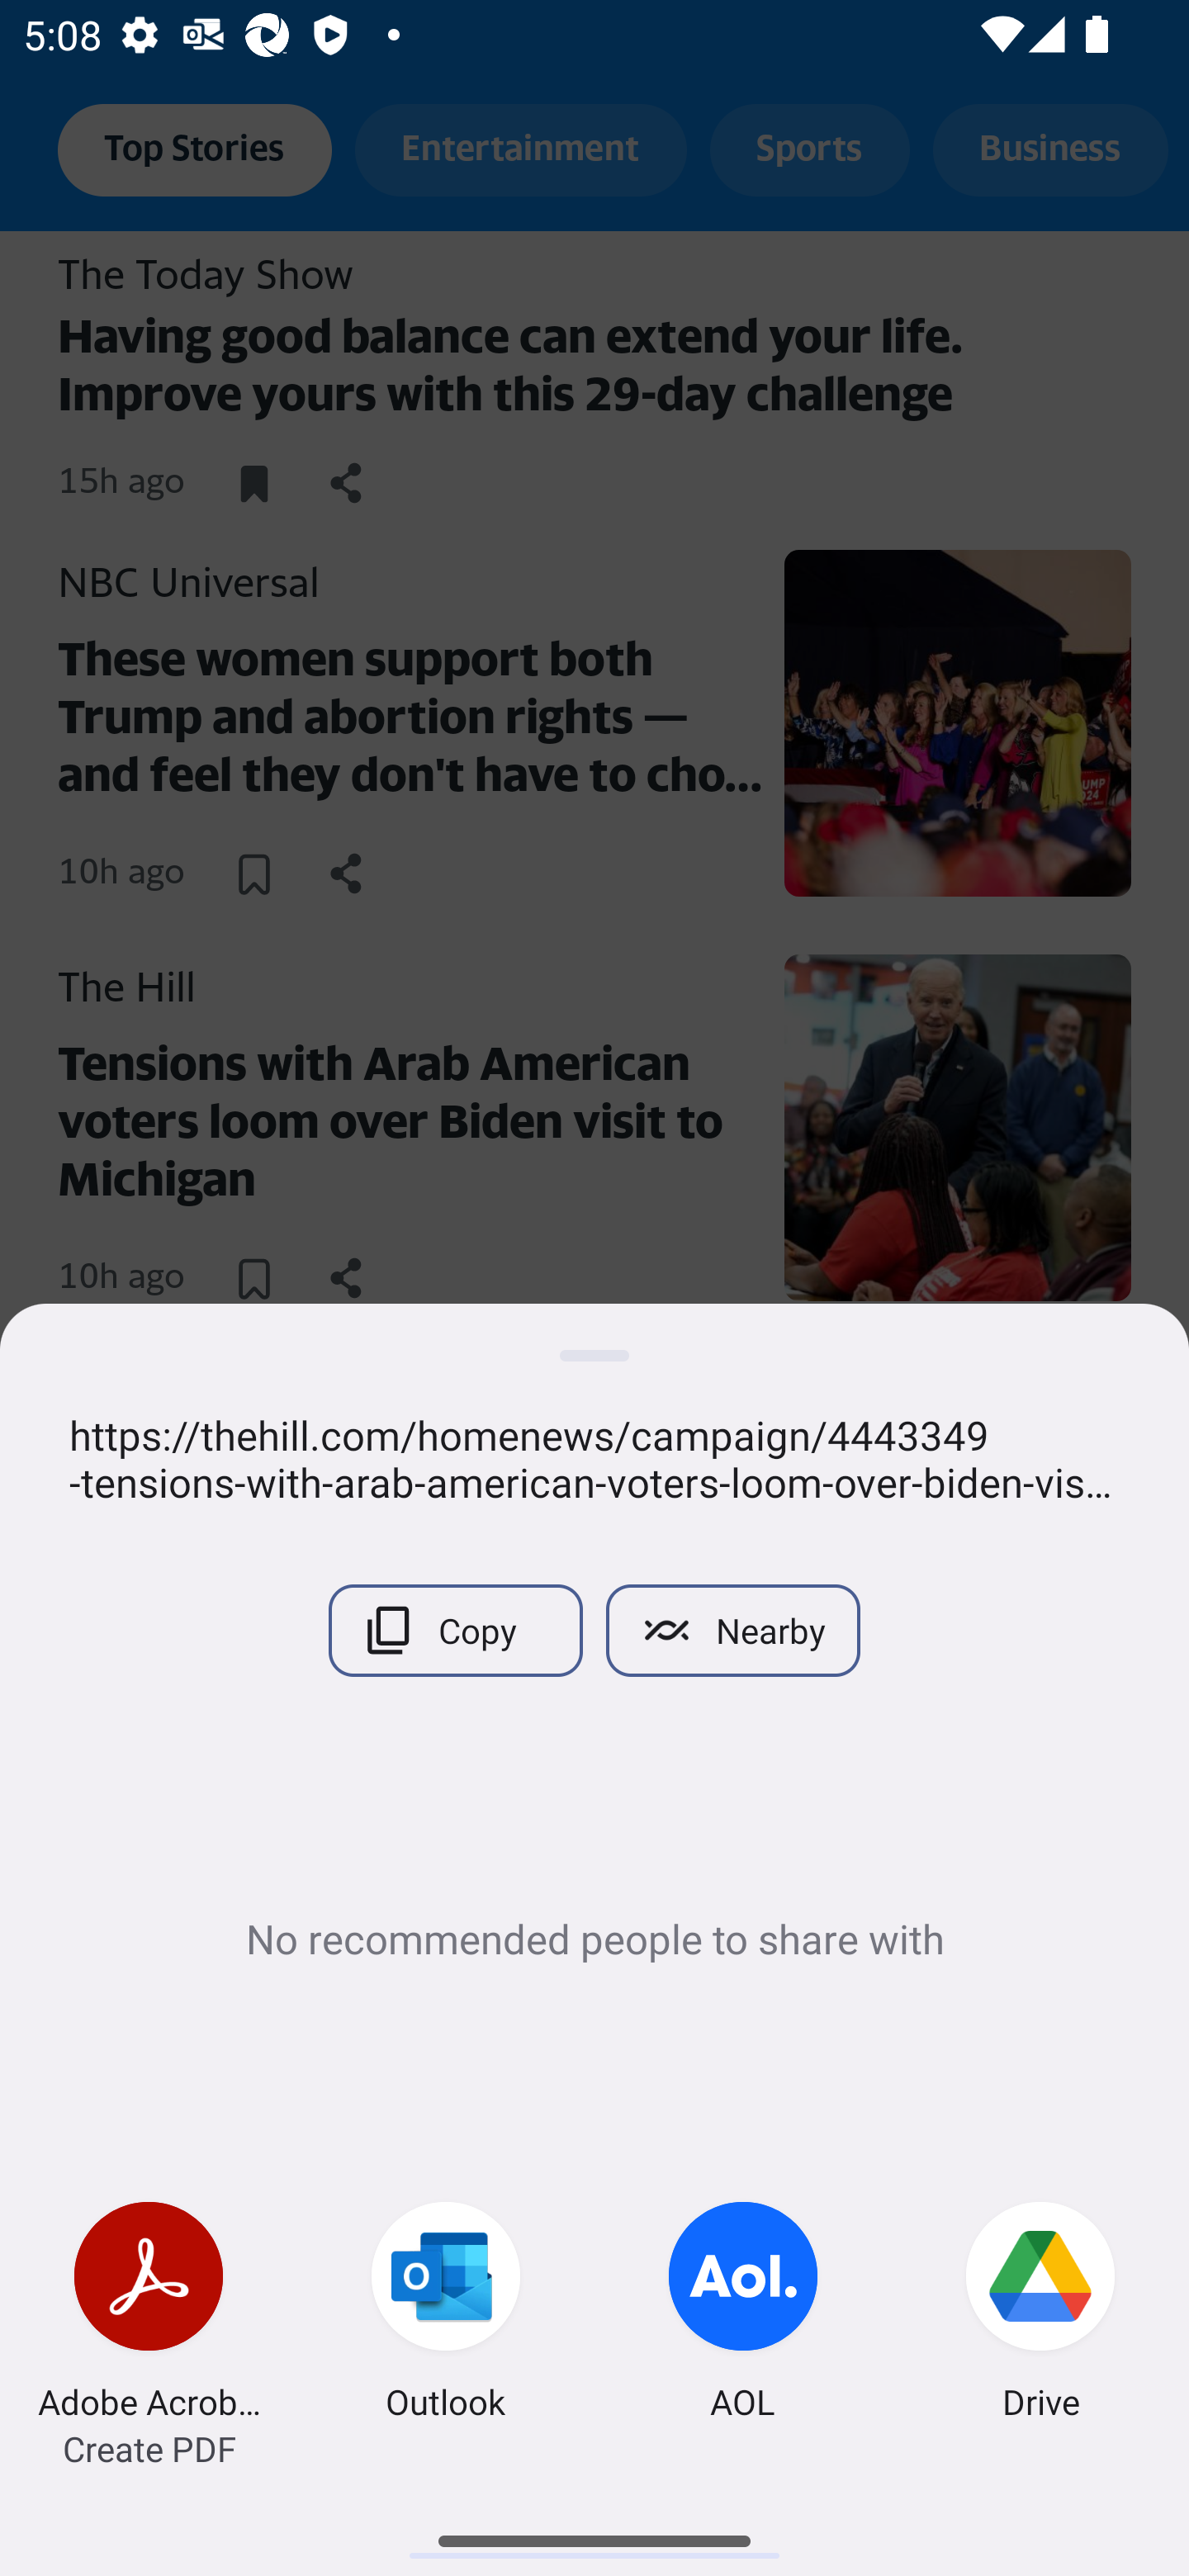 This screenshot has width=1189, height=2576. I want to click on Outlook, so click(446, 2315).